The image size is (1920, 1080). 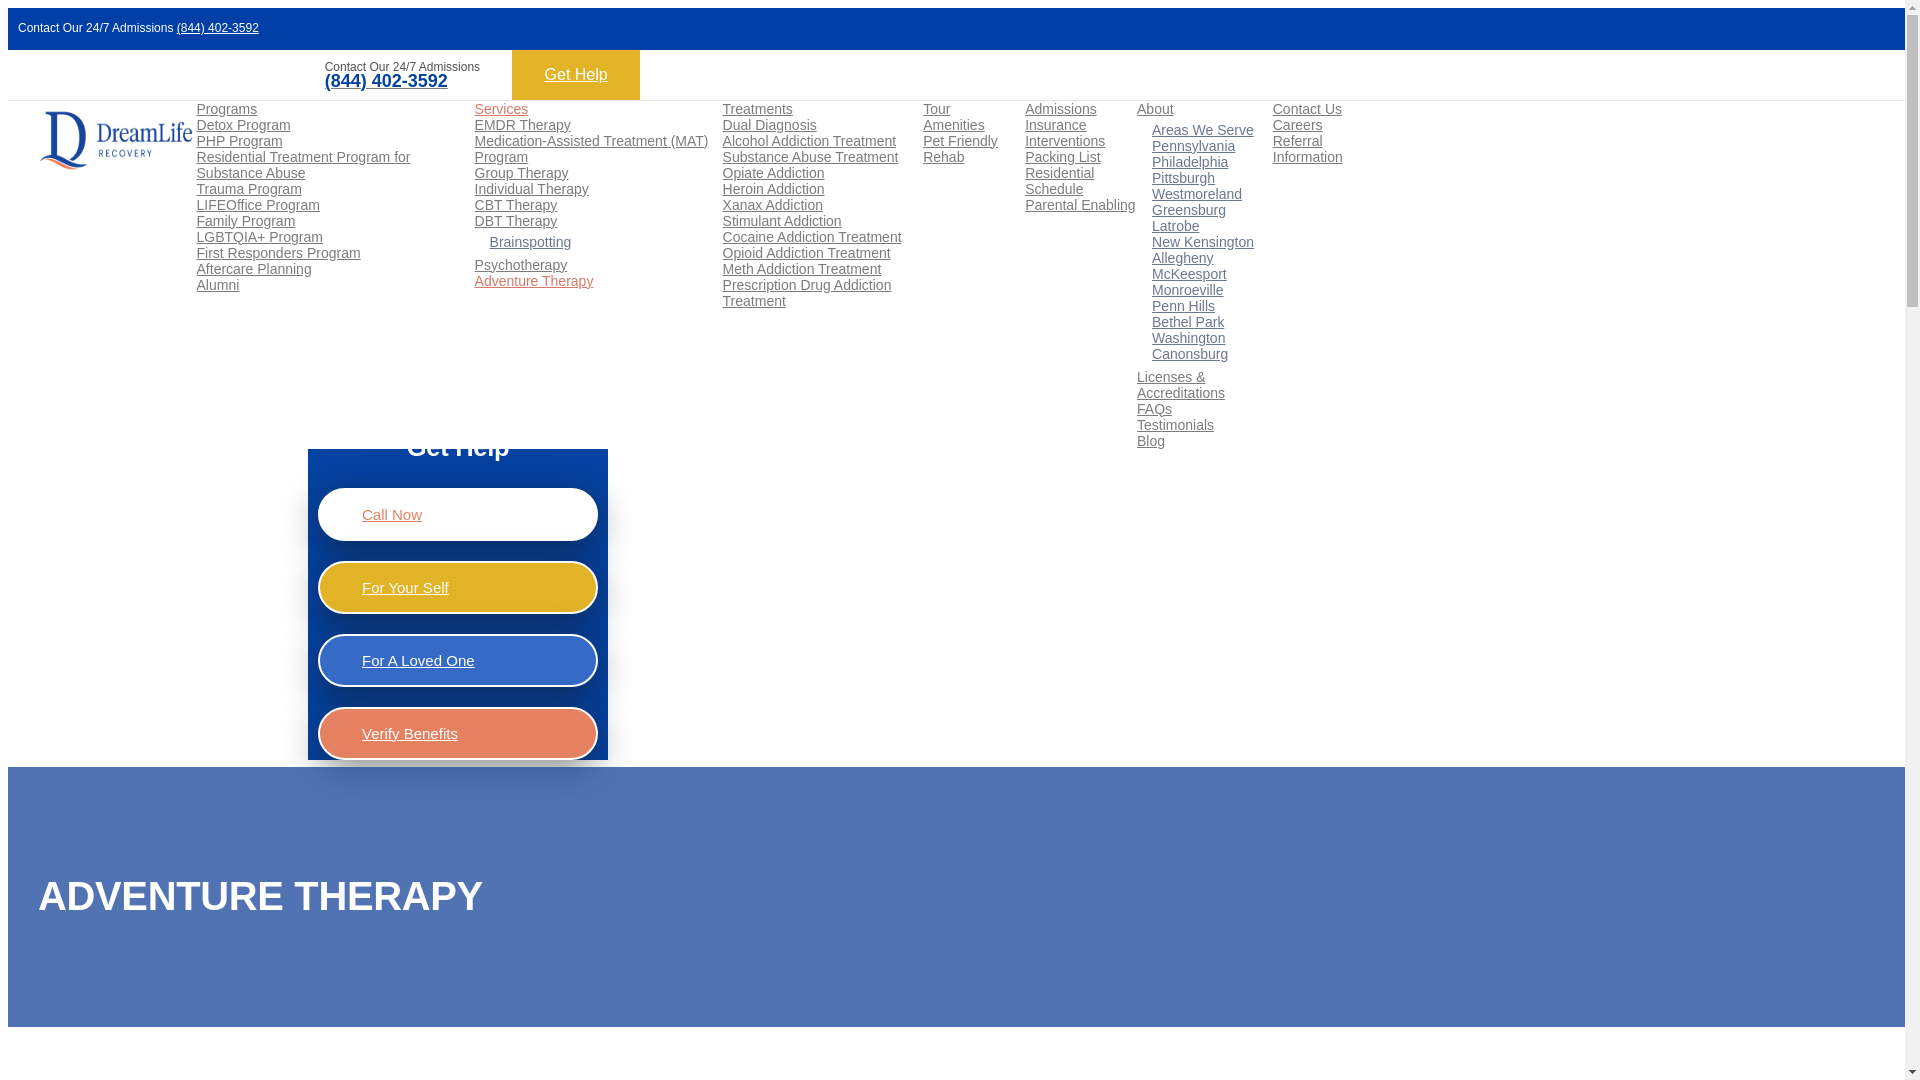 I want to click on Stimulant Addiction, so click(x=782, y=220).